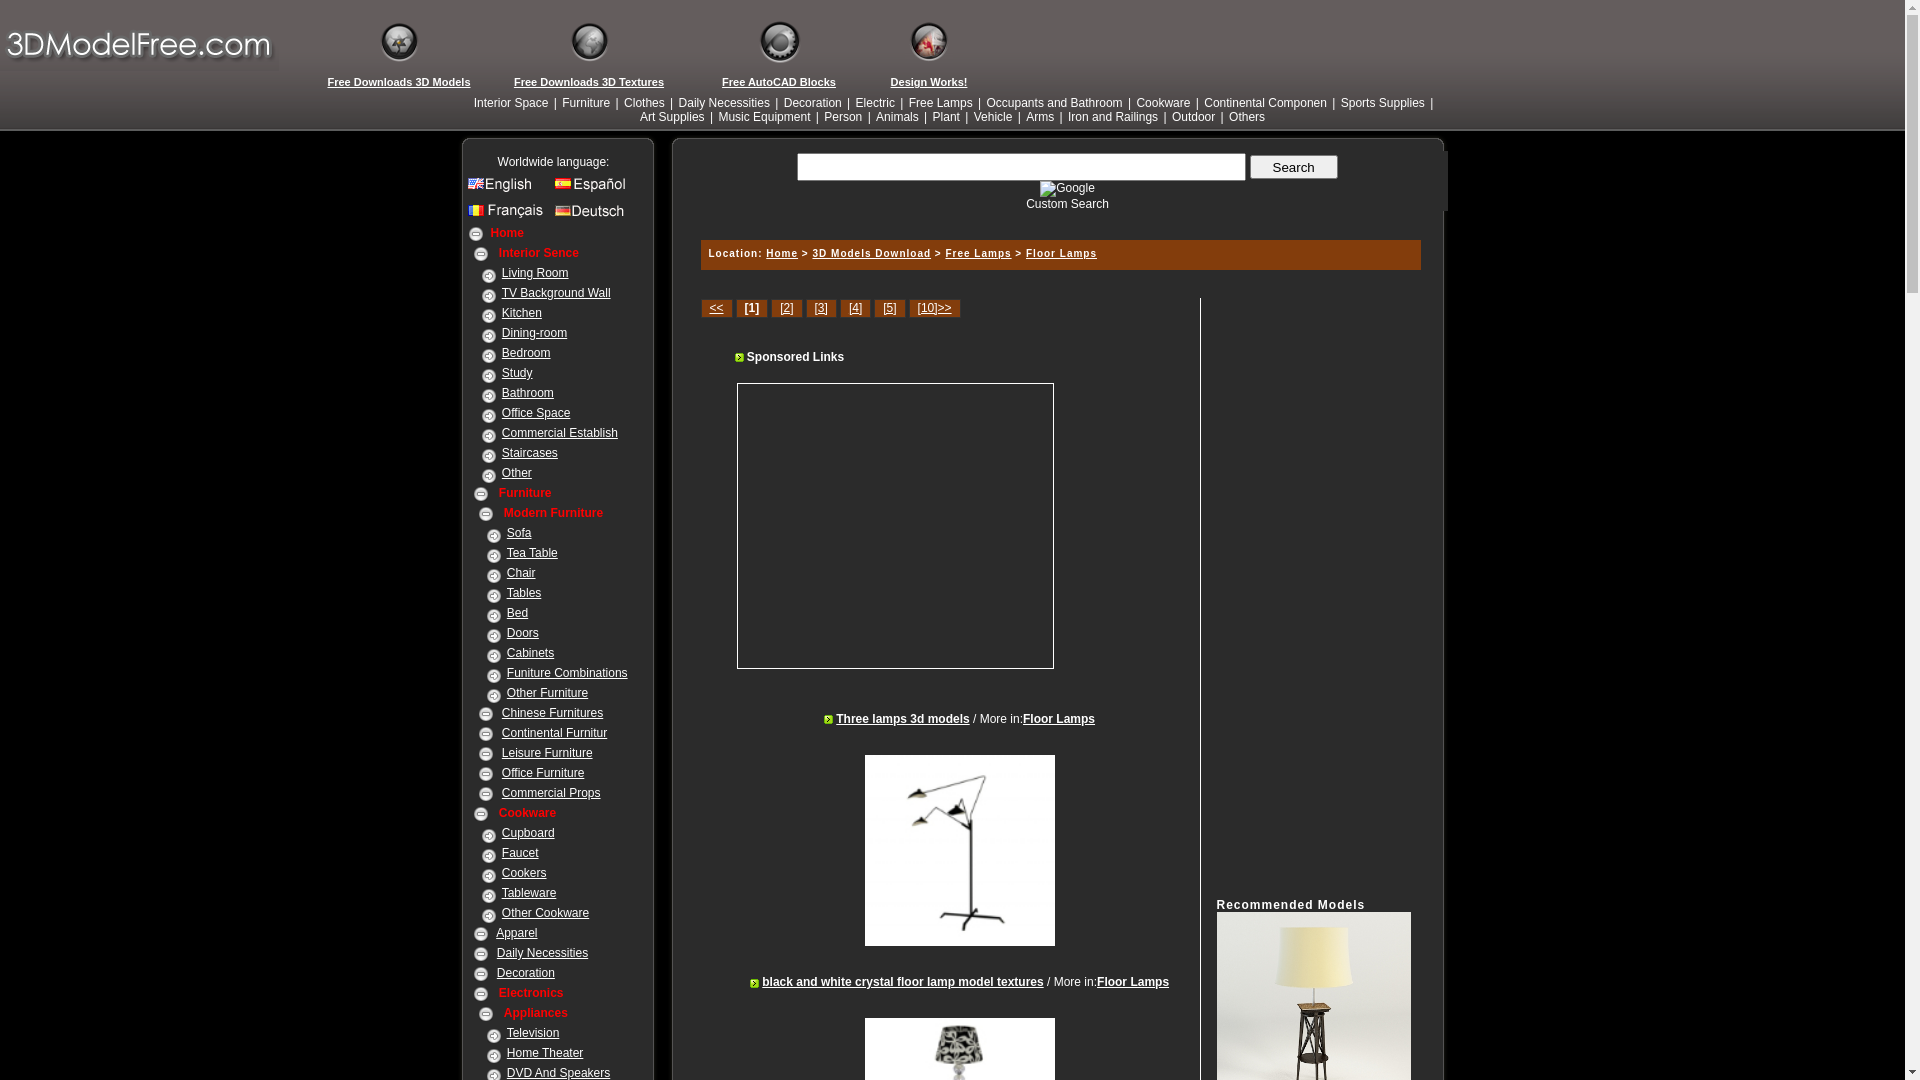 The image size is (1920, 1080). What do you see at coordinates (520, 853) in the screenshot?
I see `Faucet` at bounding box center [520, 853].